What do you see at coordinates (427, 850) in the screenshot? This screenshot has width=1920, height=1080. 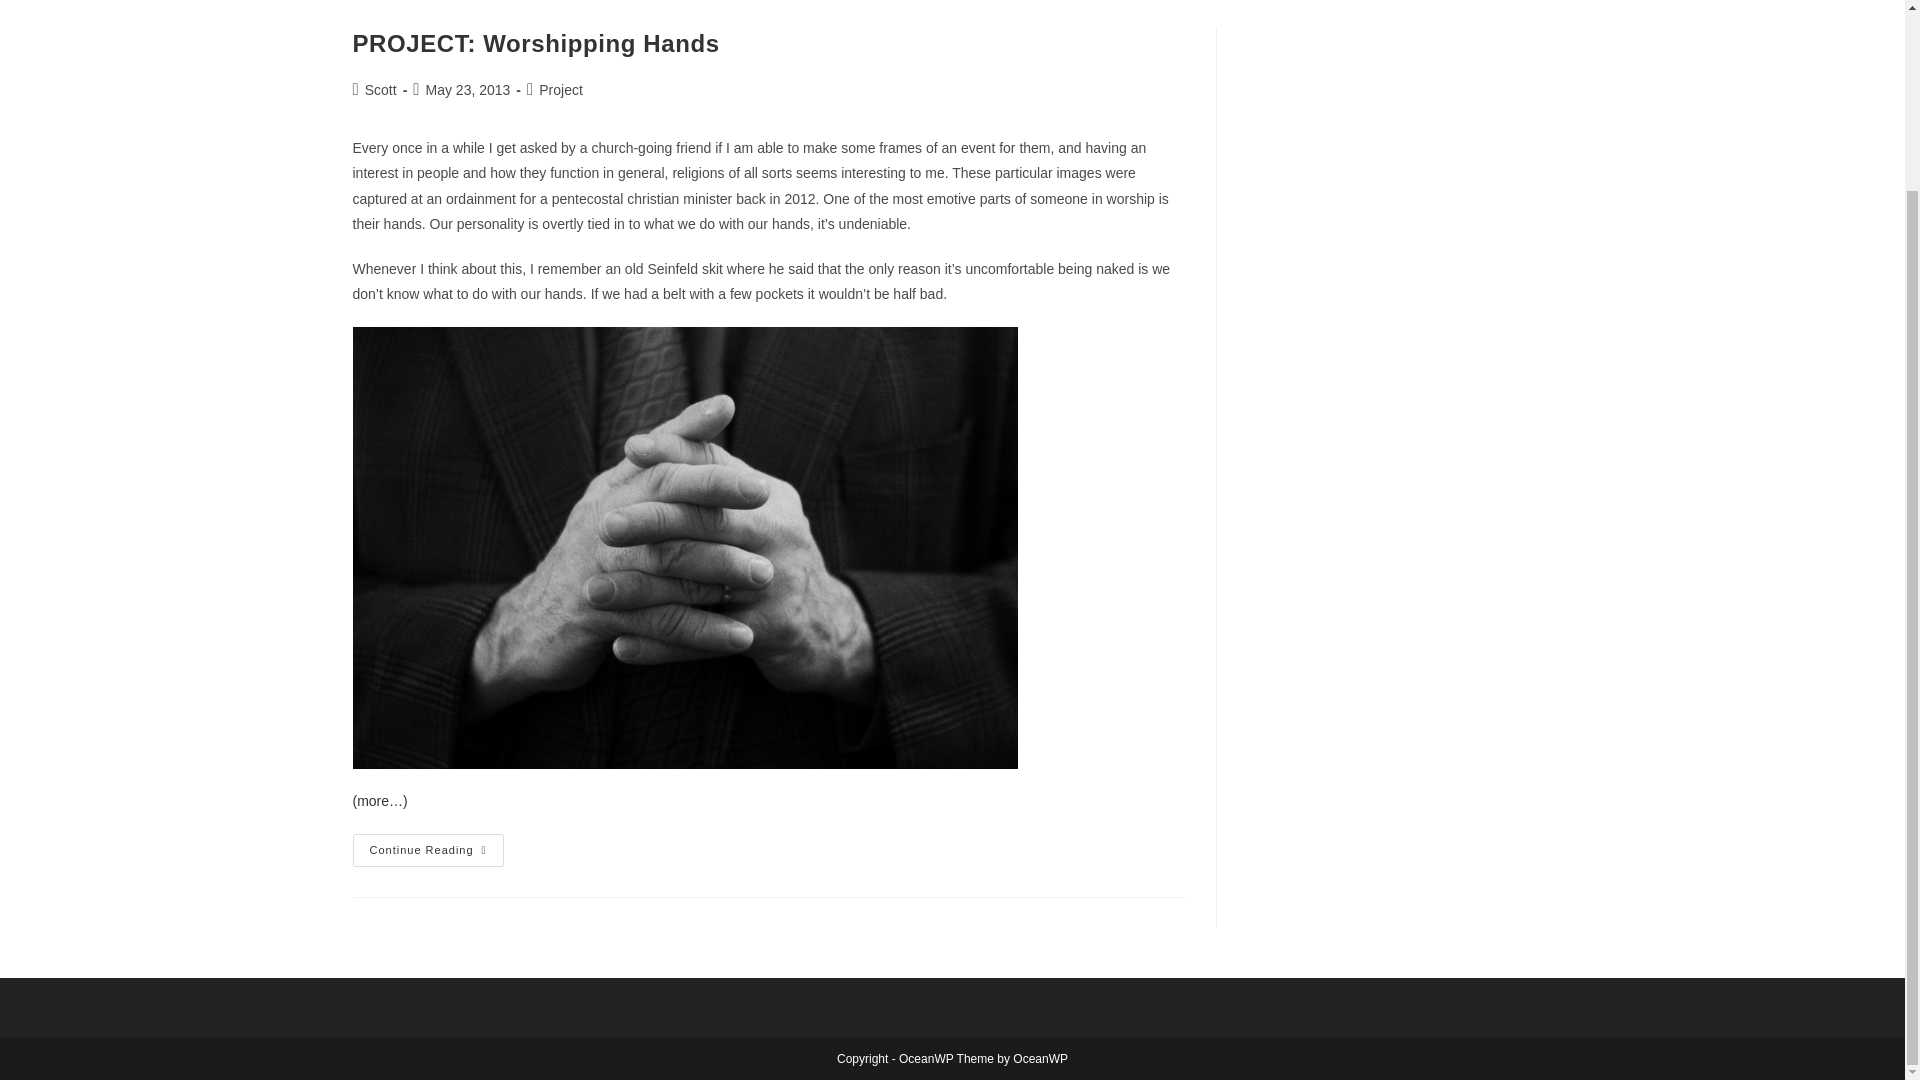 I see `PROJECT: Worshipping Hands` at bounding box center [427, 850].